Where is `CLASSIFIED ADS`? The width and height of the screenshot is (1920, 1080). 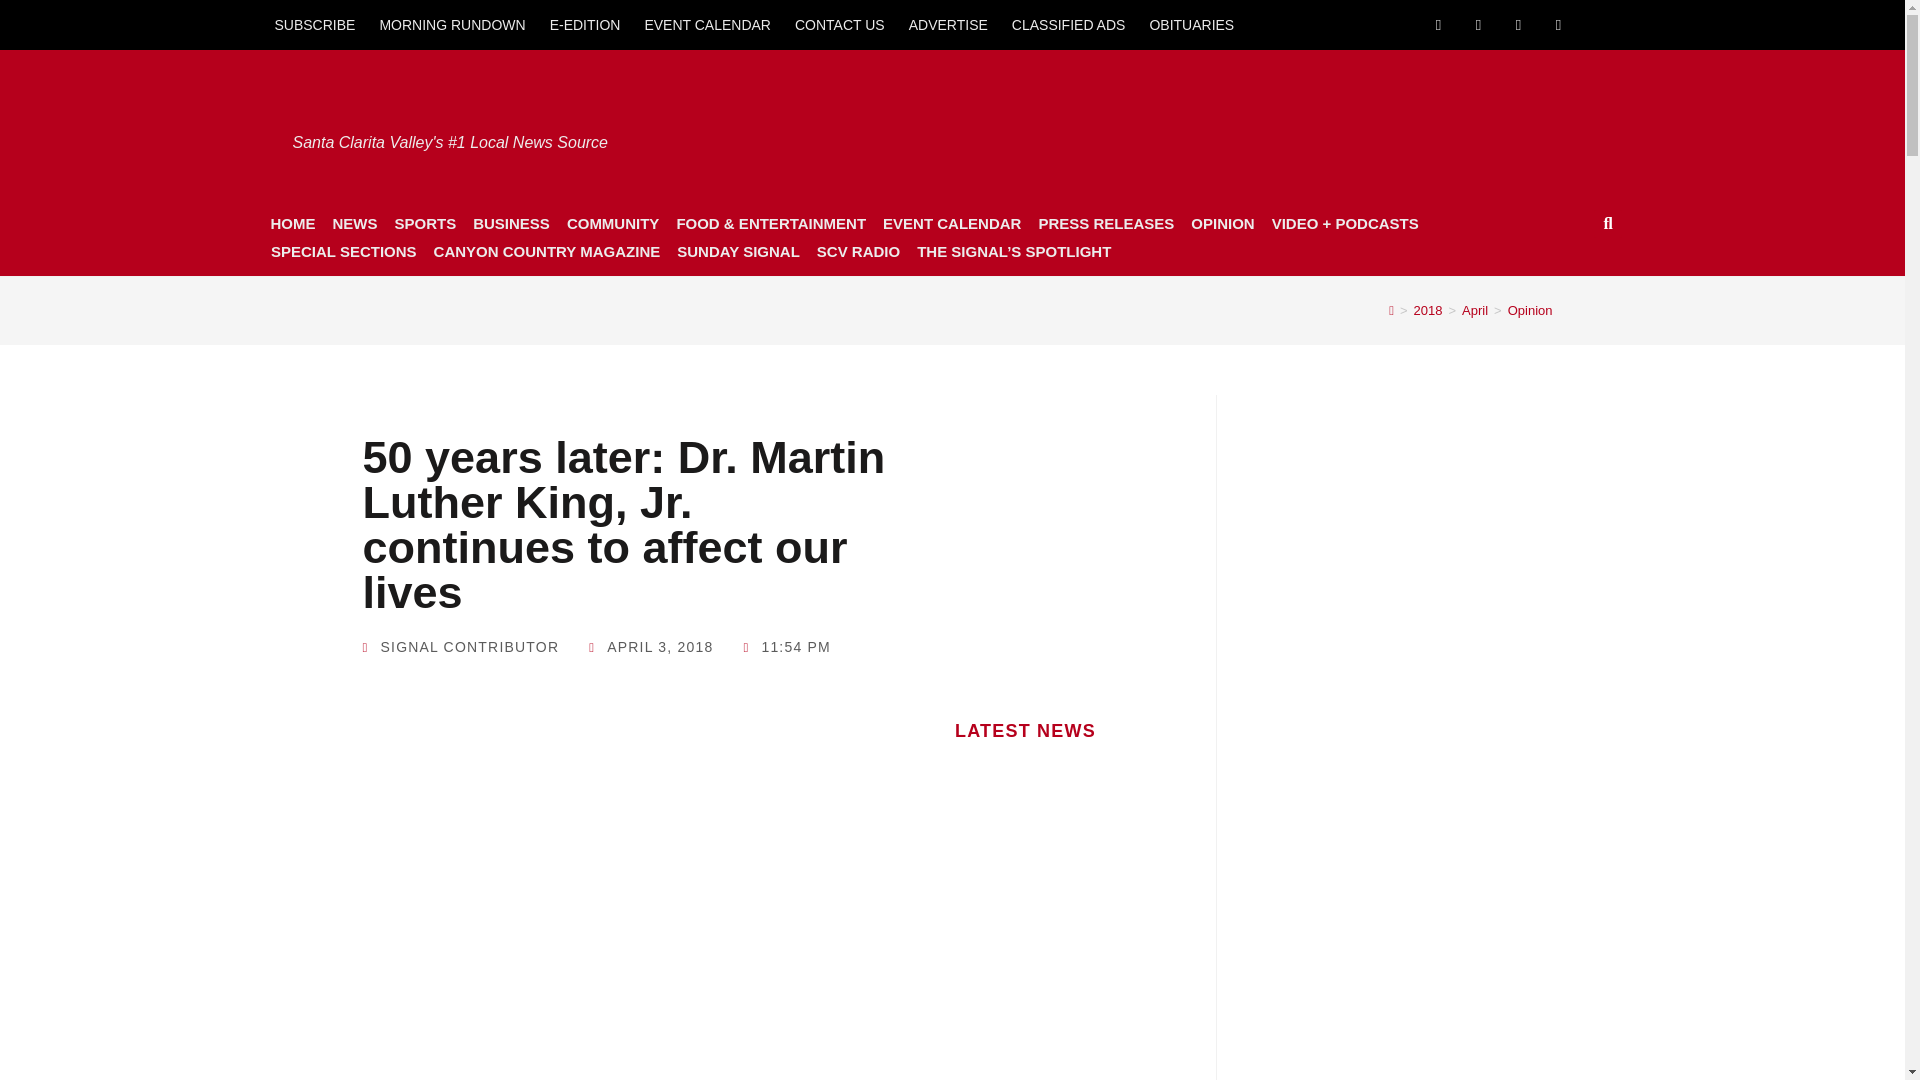
CLASSIFIED ADS is located at coordinates (1069, 24).